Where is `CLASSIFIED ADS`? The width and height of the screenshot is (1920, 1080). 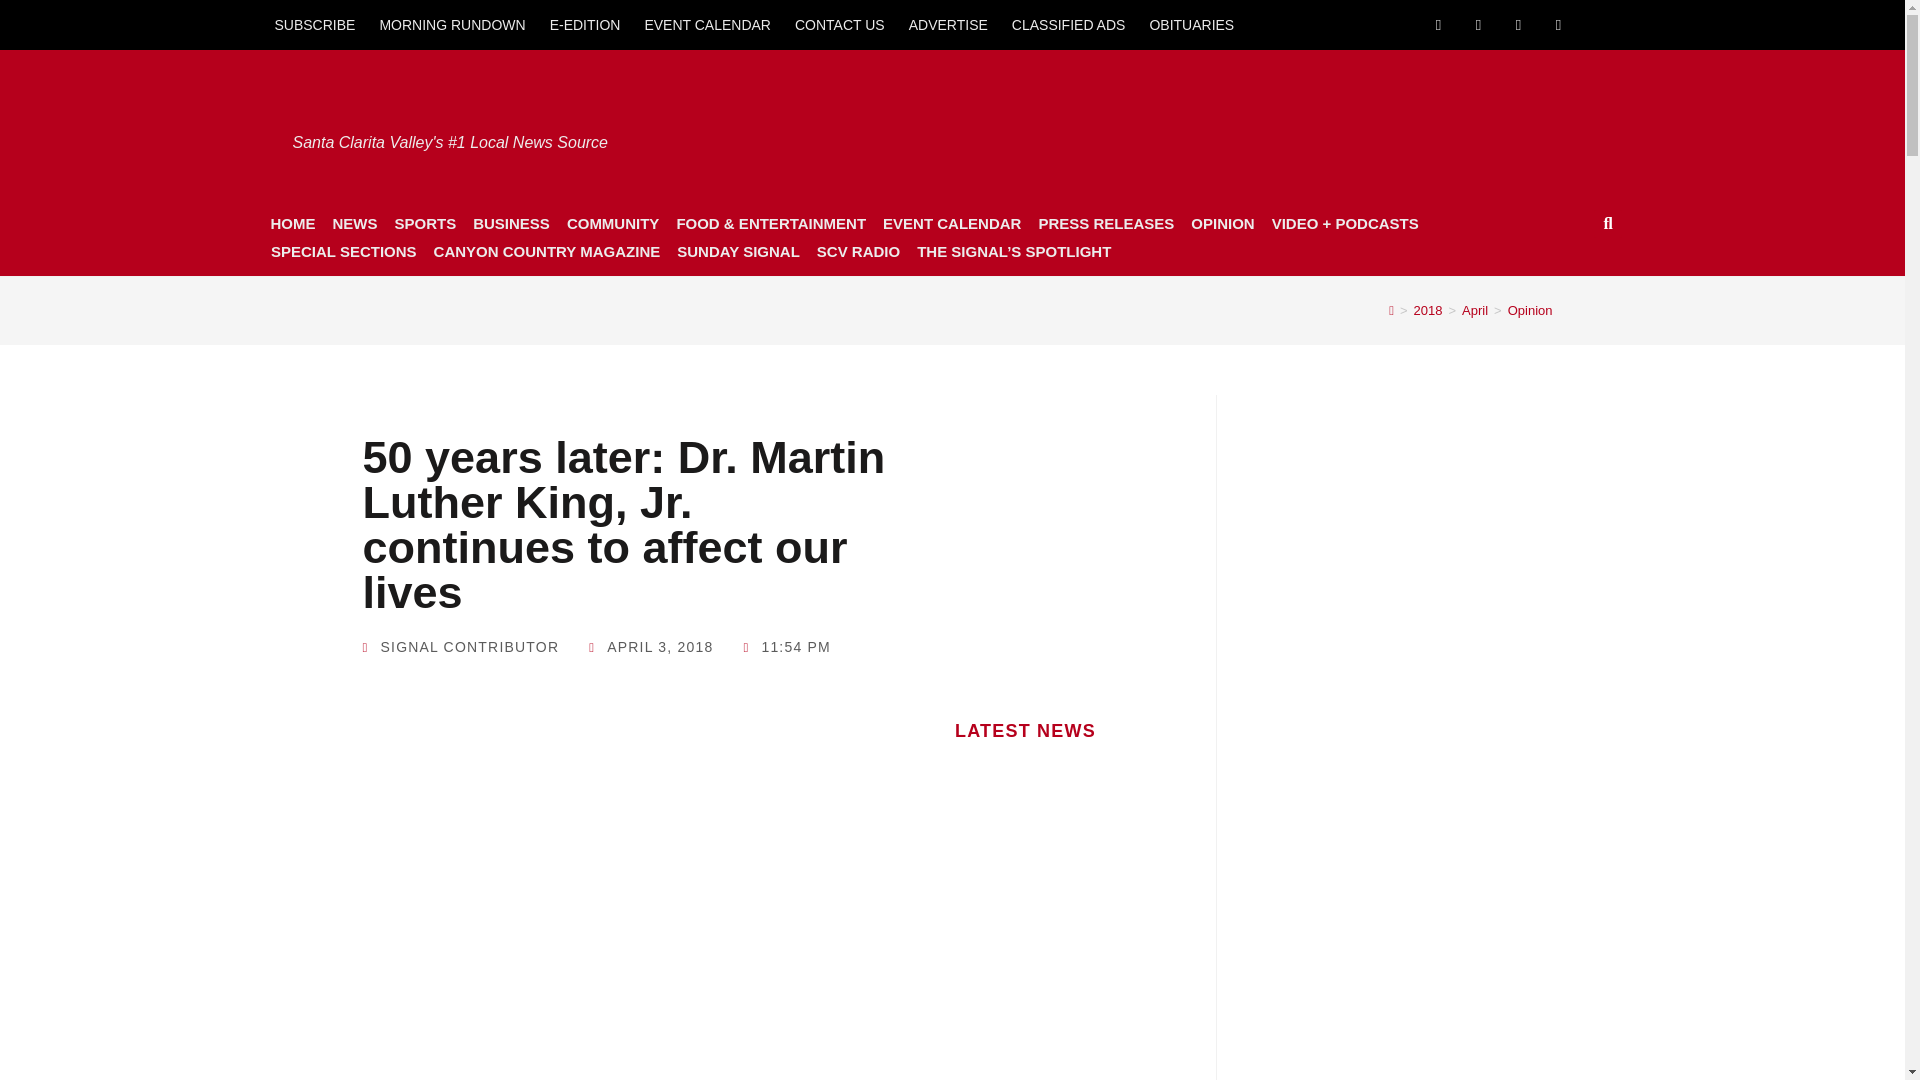
CLASSIFIED ADS is located at coordinates (1069, 24).